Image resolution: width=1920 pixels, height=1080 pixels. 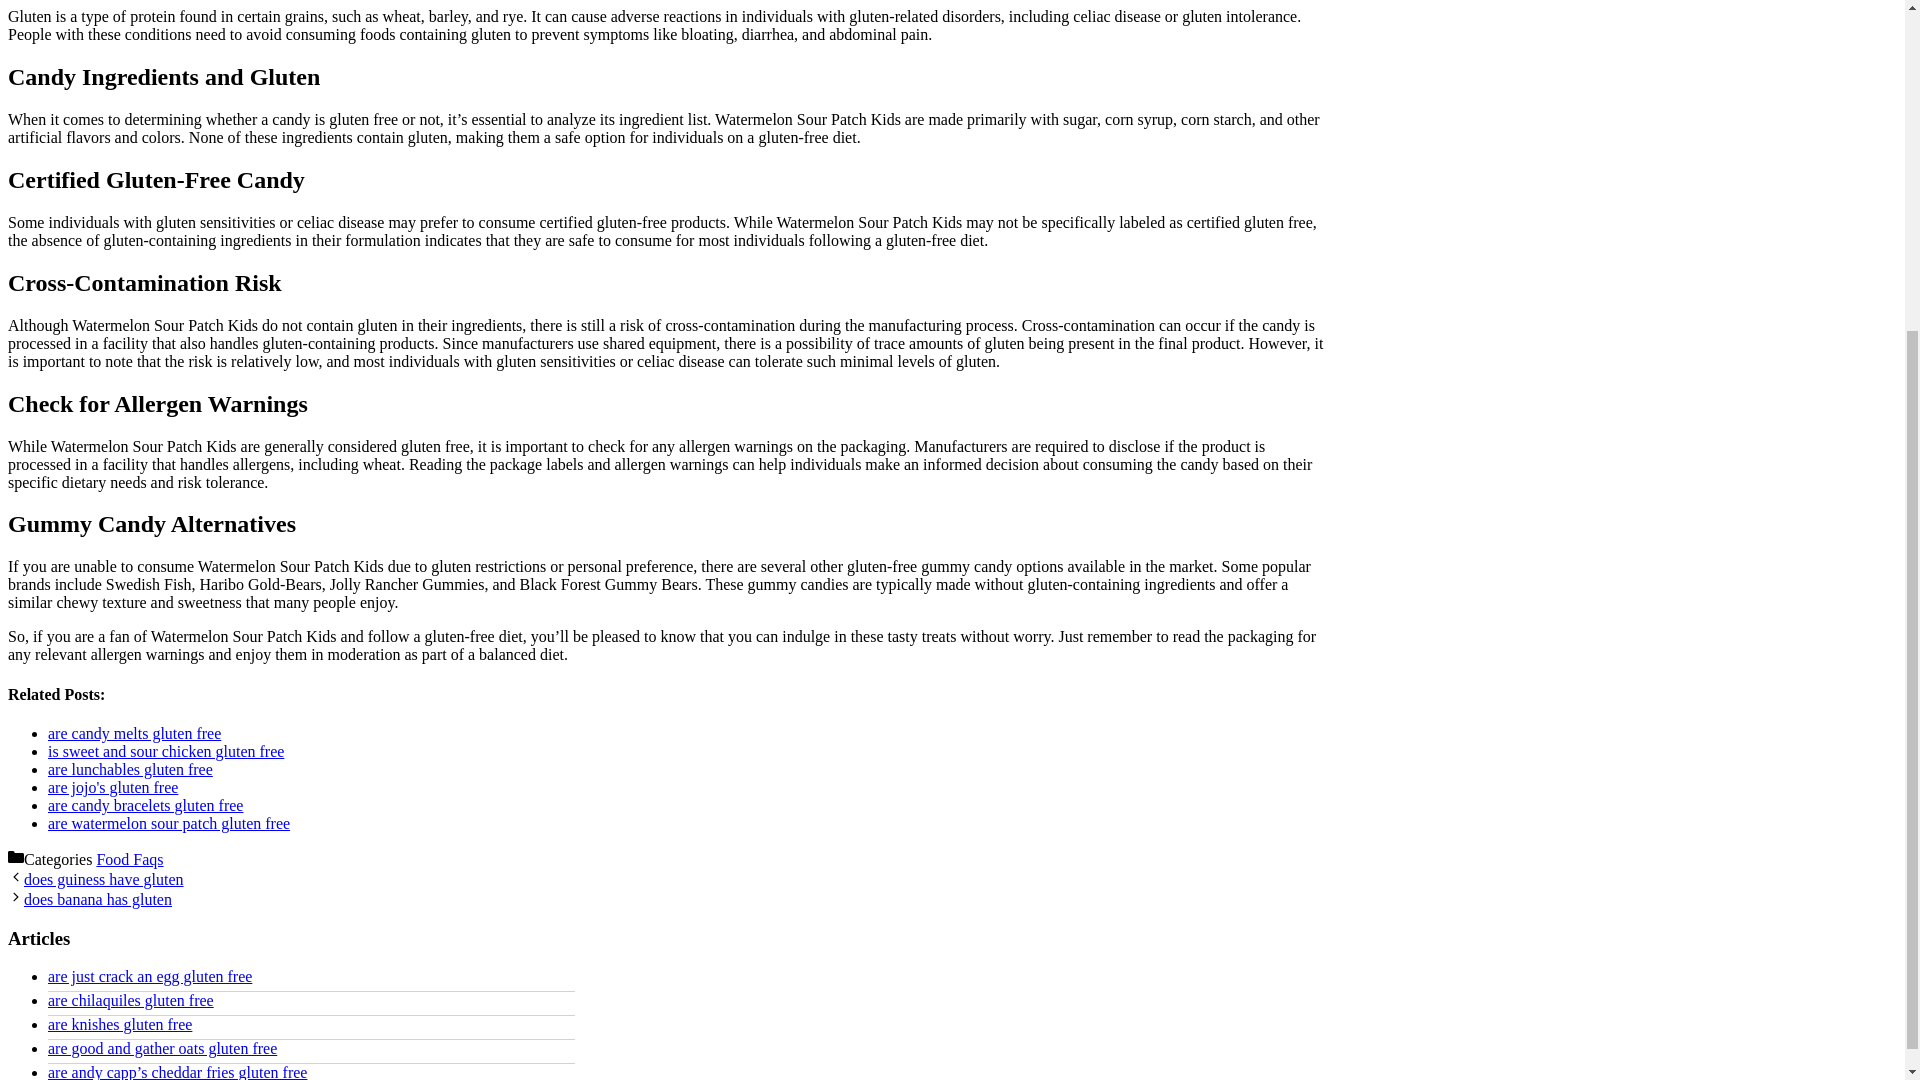 I want to click on are just crack an egg gluten free, so click(x=150, y=976).